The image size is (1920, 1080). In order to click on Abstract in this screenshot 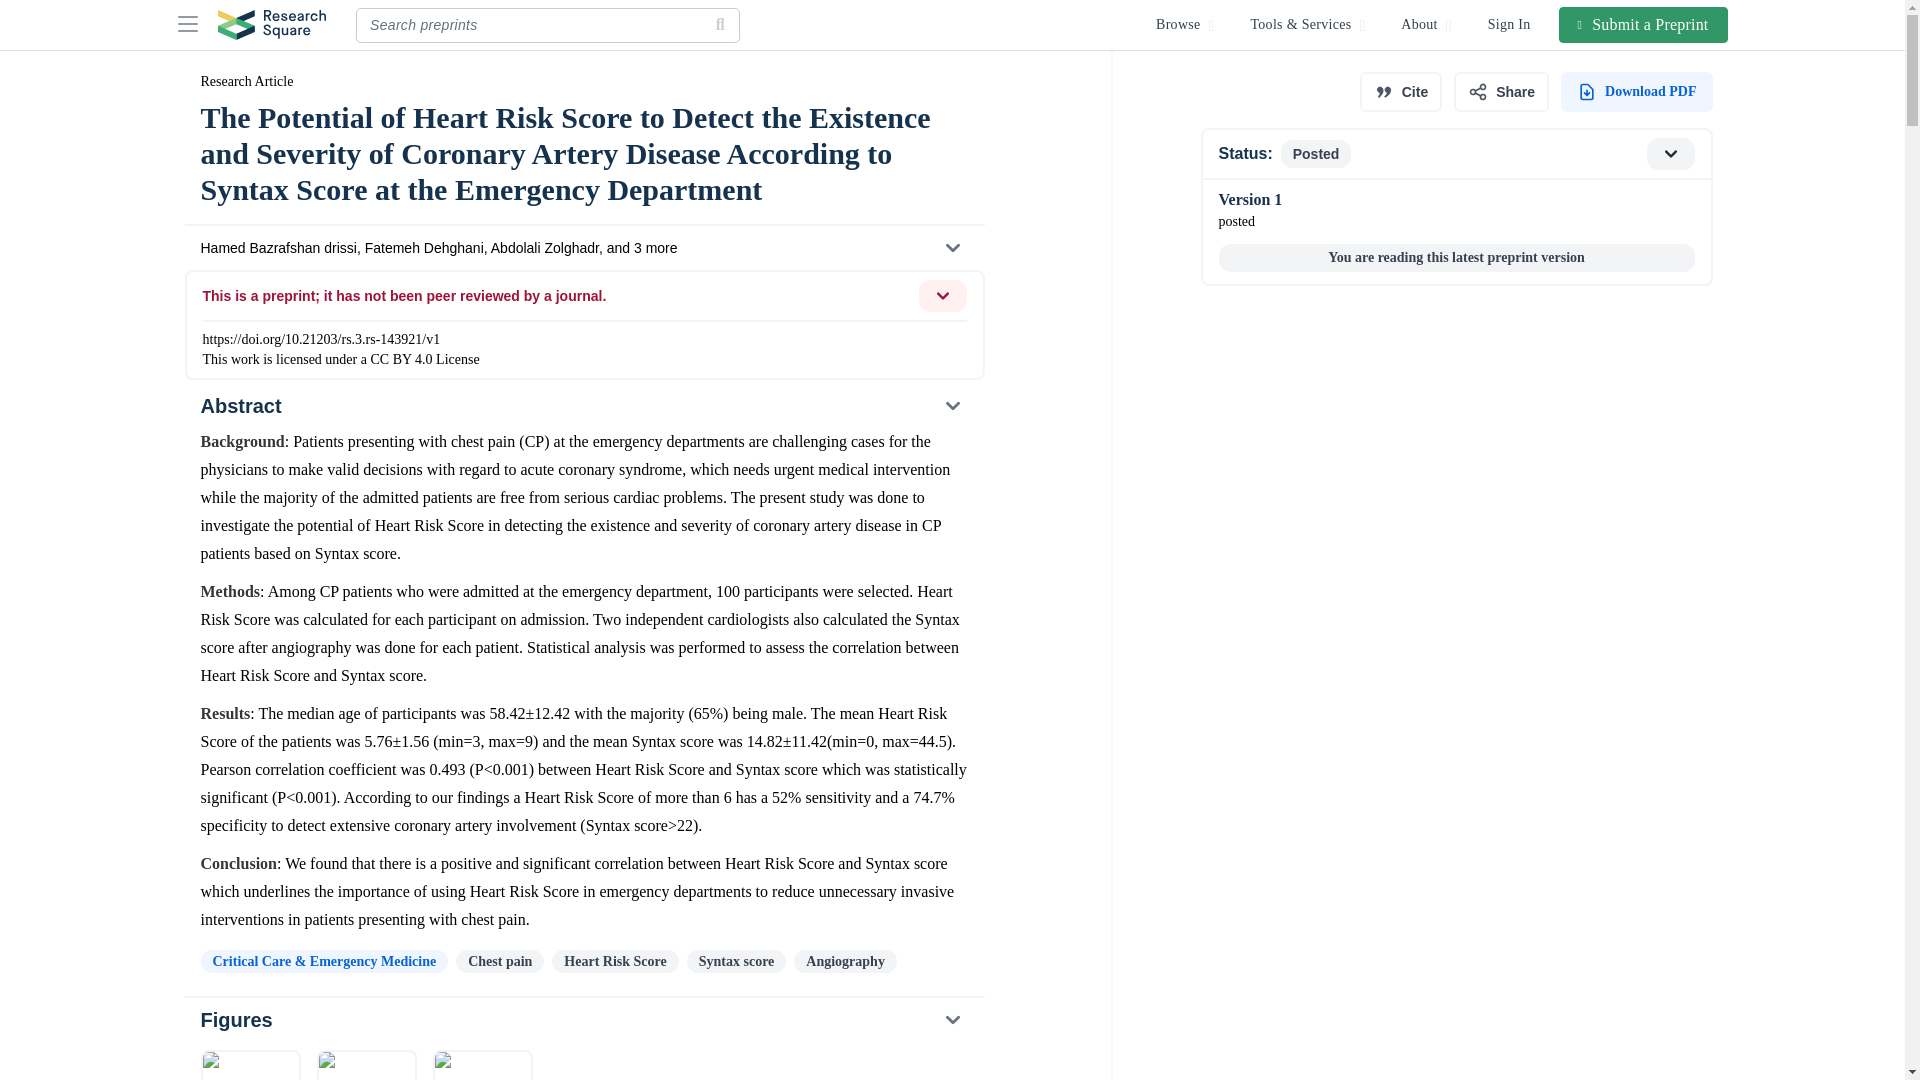, I will do `click(583, 406)`.